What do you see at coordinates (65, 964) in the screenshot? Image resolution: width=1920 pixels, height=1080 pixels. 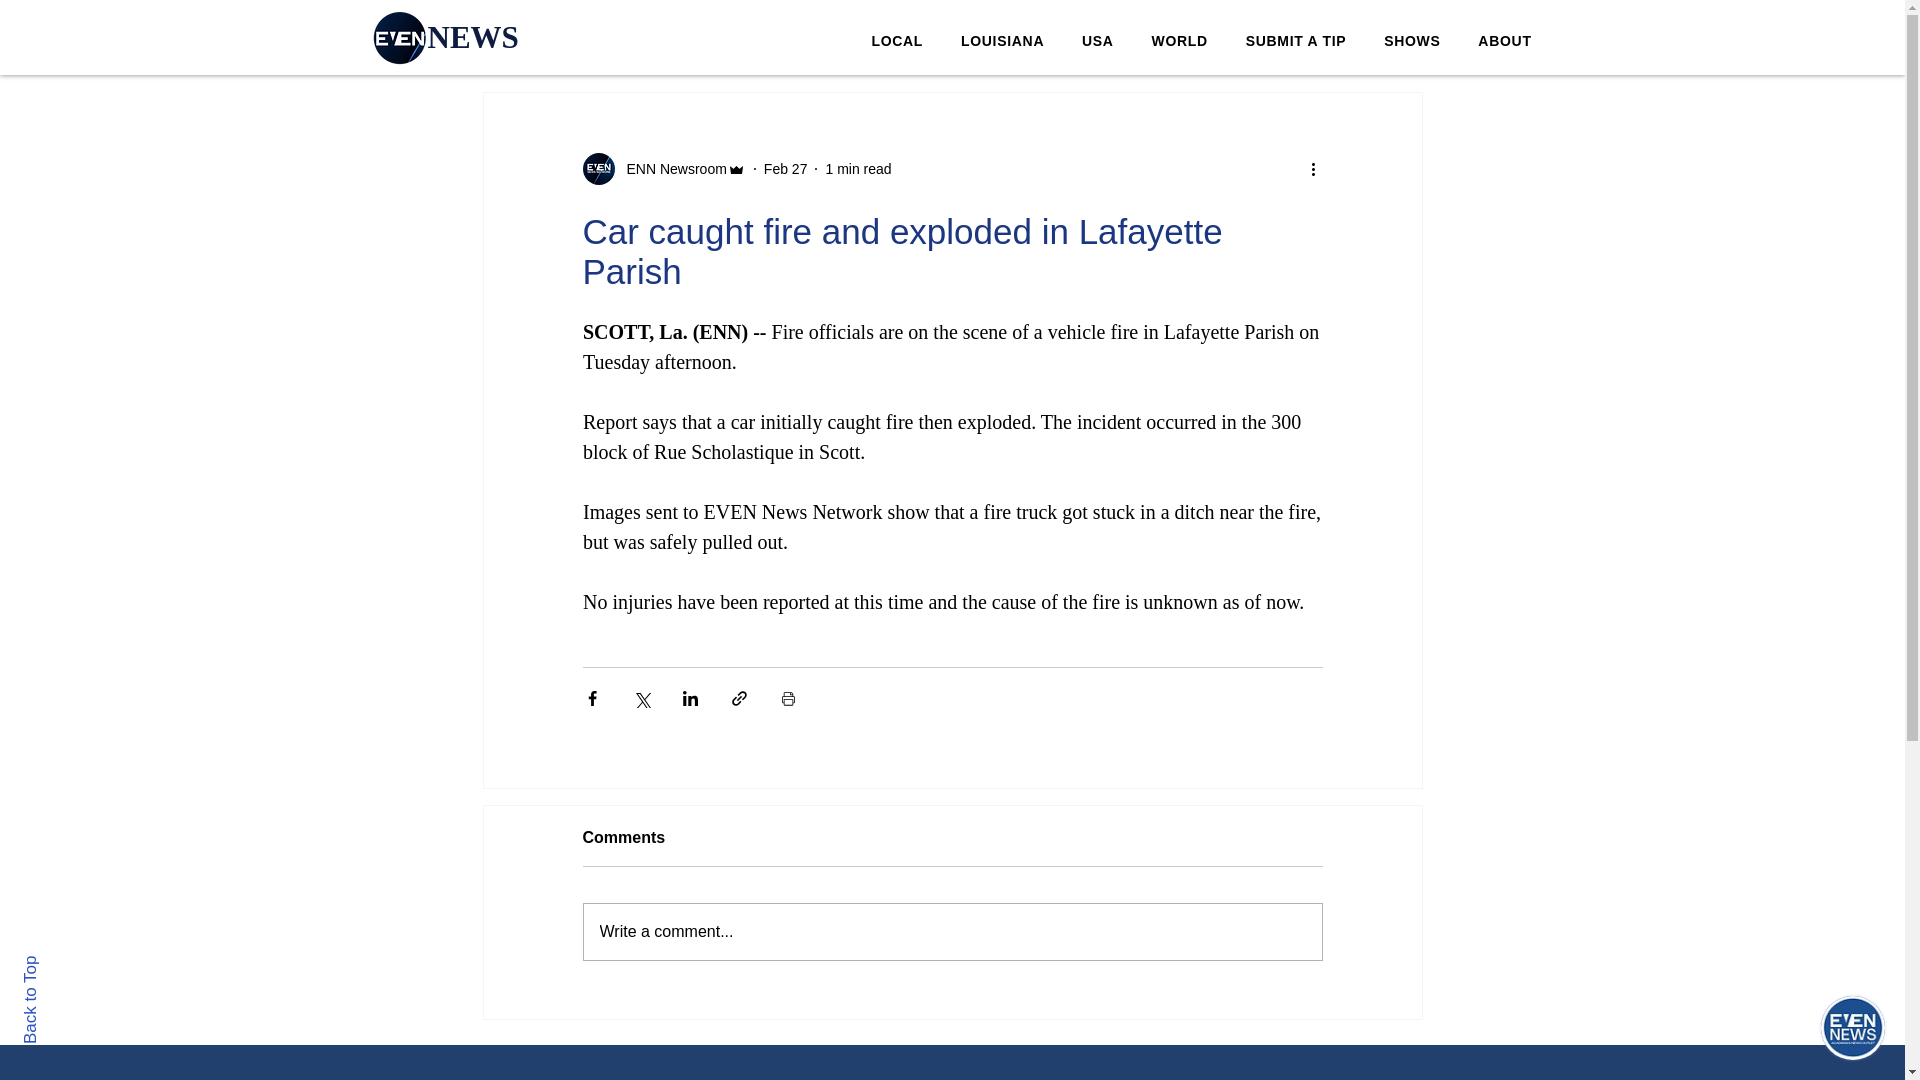 I see `1 min read` at bounding box center [65, 964].